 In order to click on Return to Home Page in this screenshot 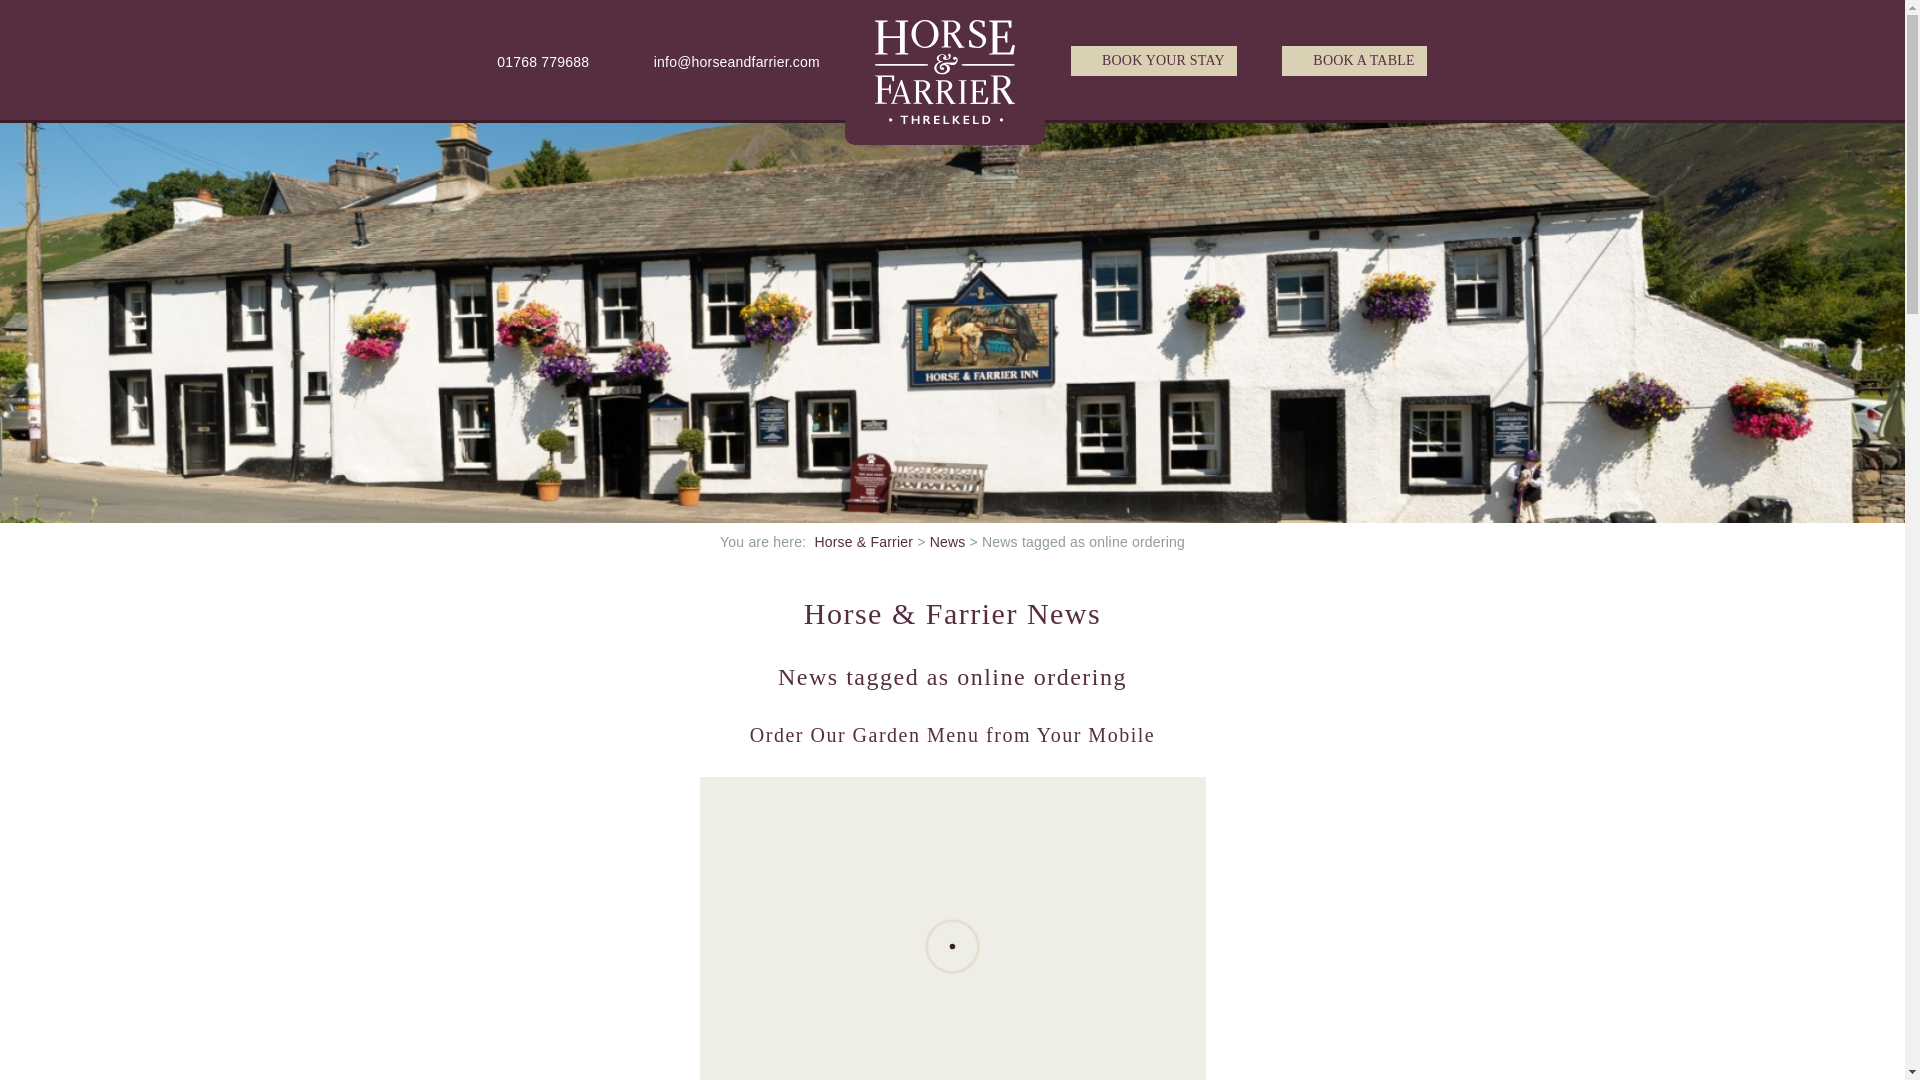, I will do `click(945, 69)`.